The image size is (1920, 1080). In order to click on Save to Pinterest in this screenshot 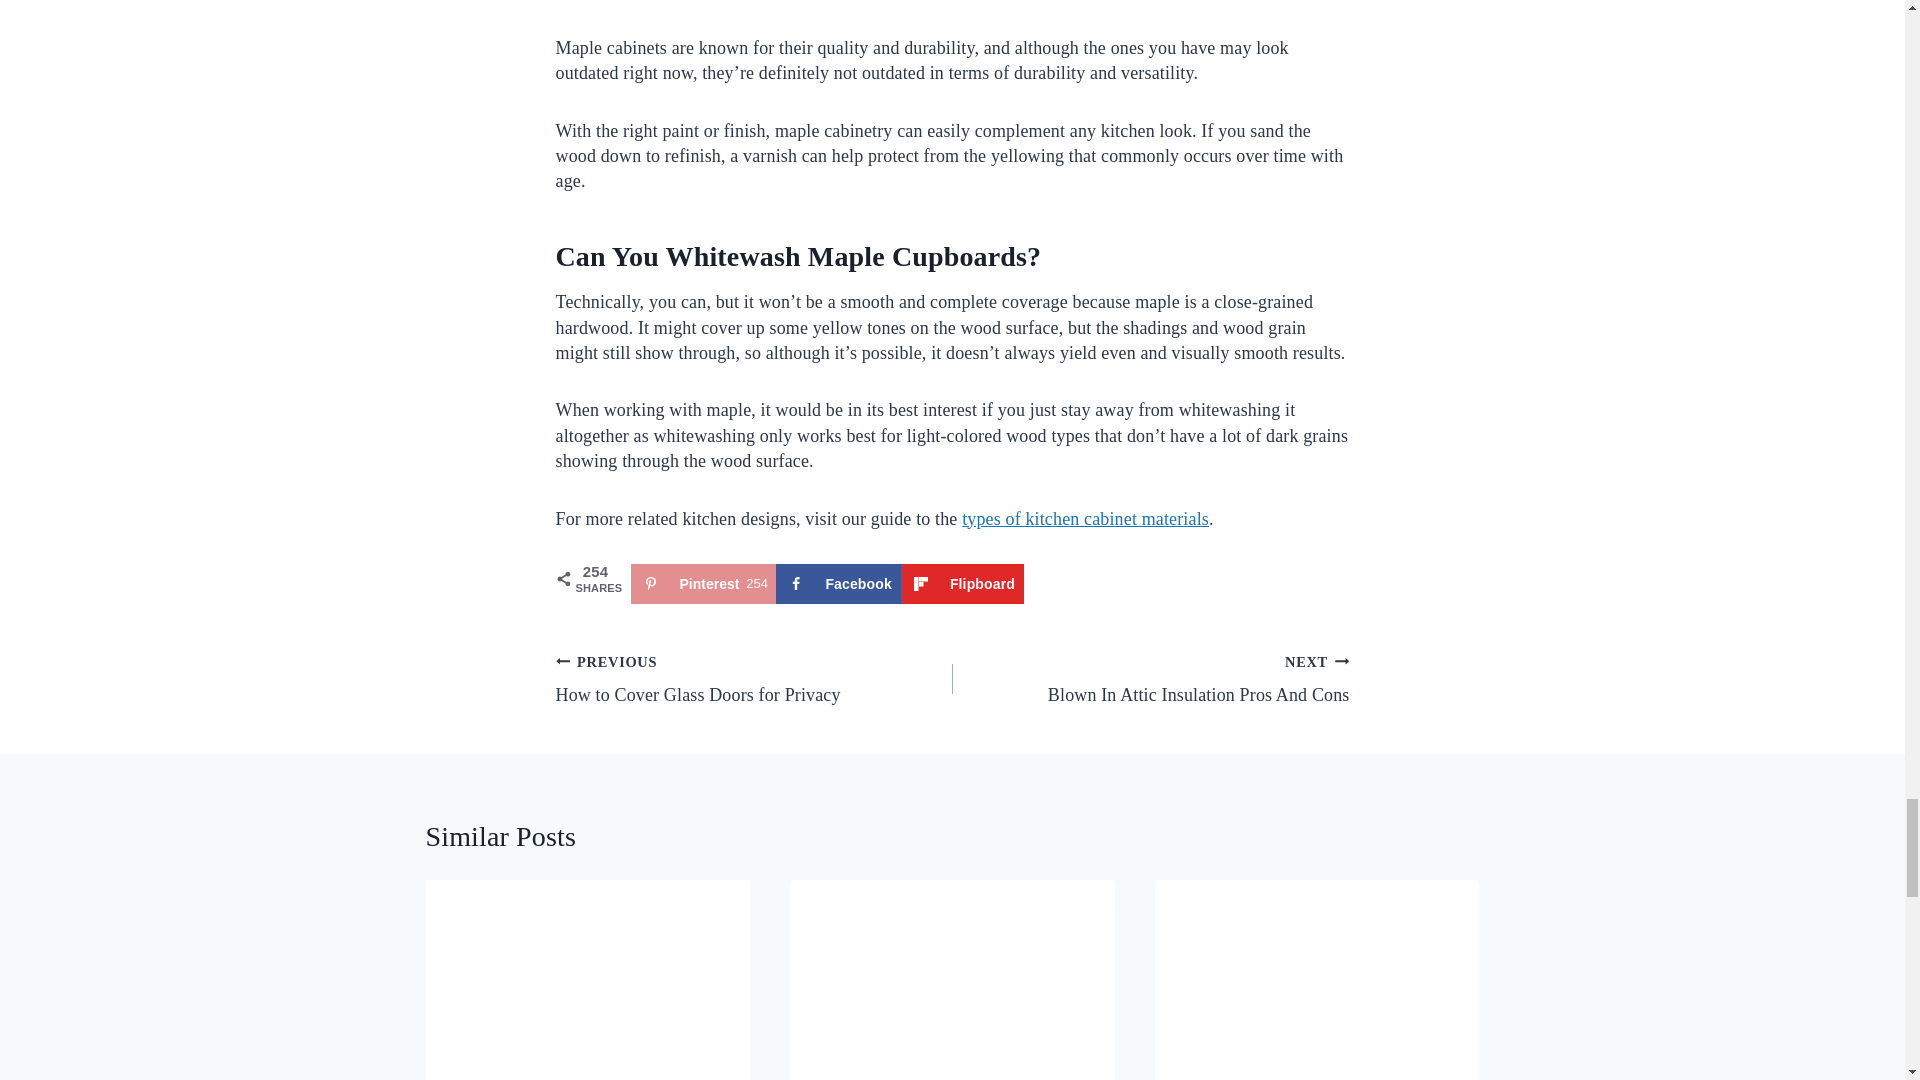, I will do `click(702, 583)`.